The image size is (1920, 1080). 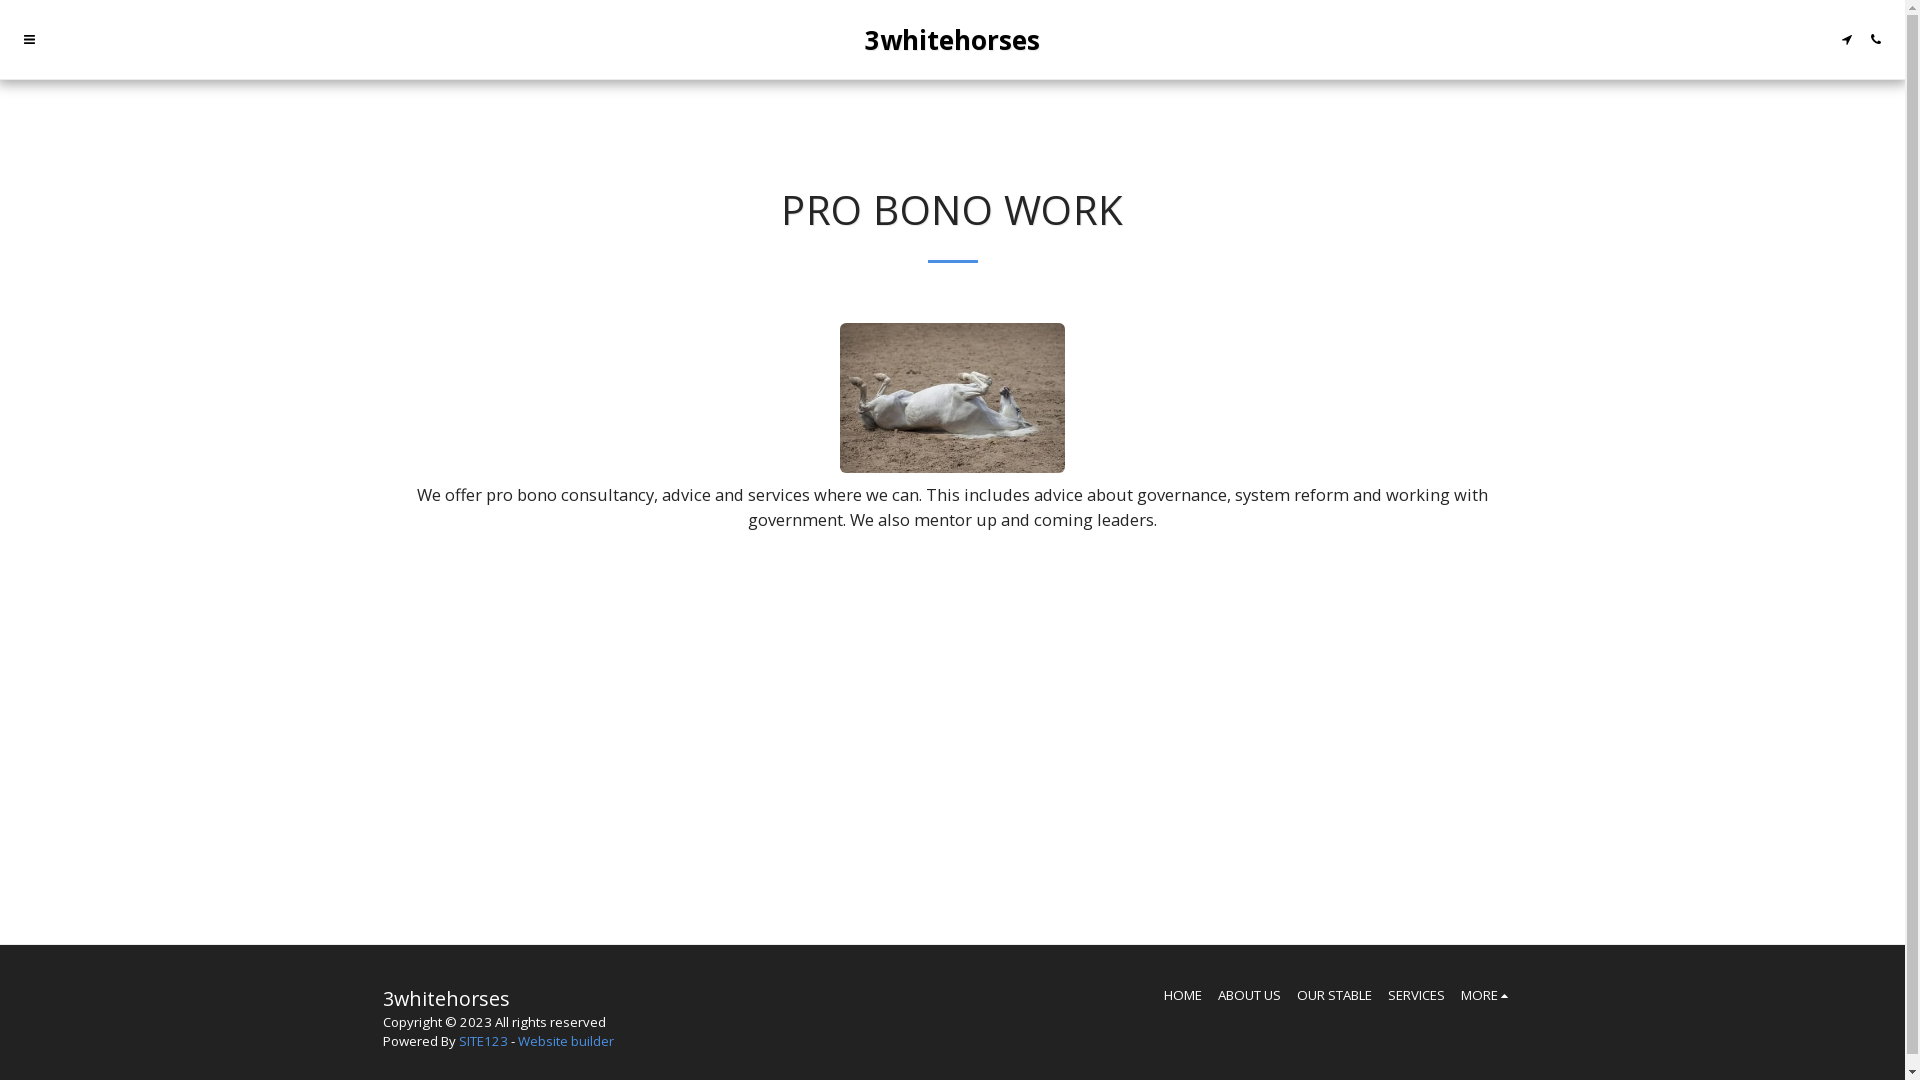 I want to click on MORE  , so click(x=1488, y=995).